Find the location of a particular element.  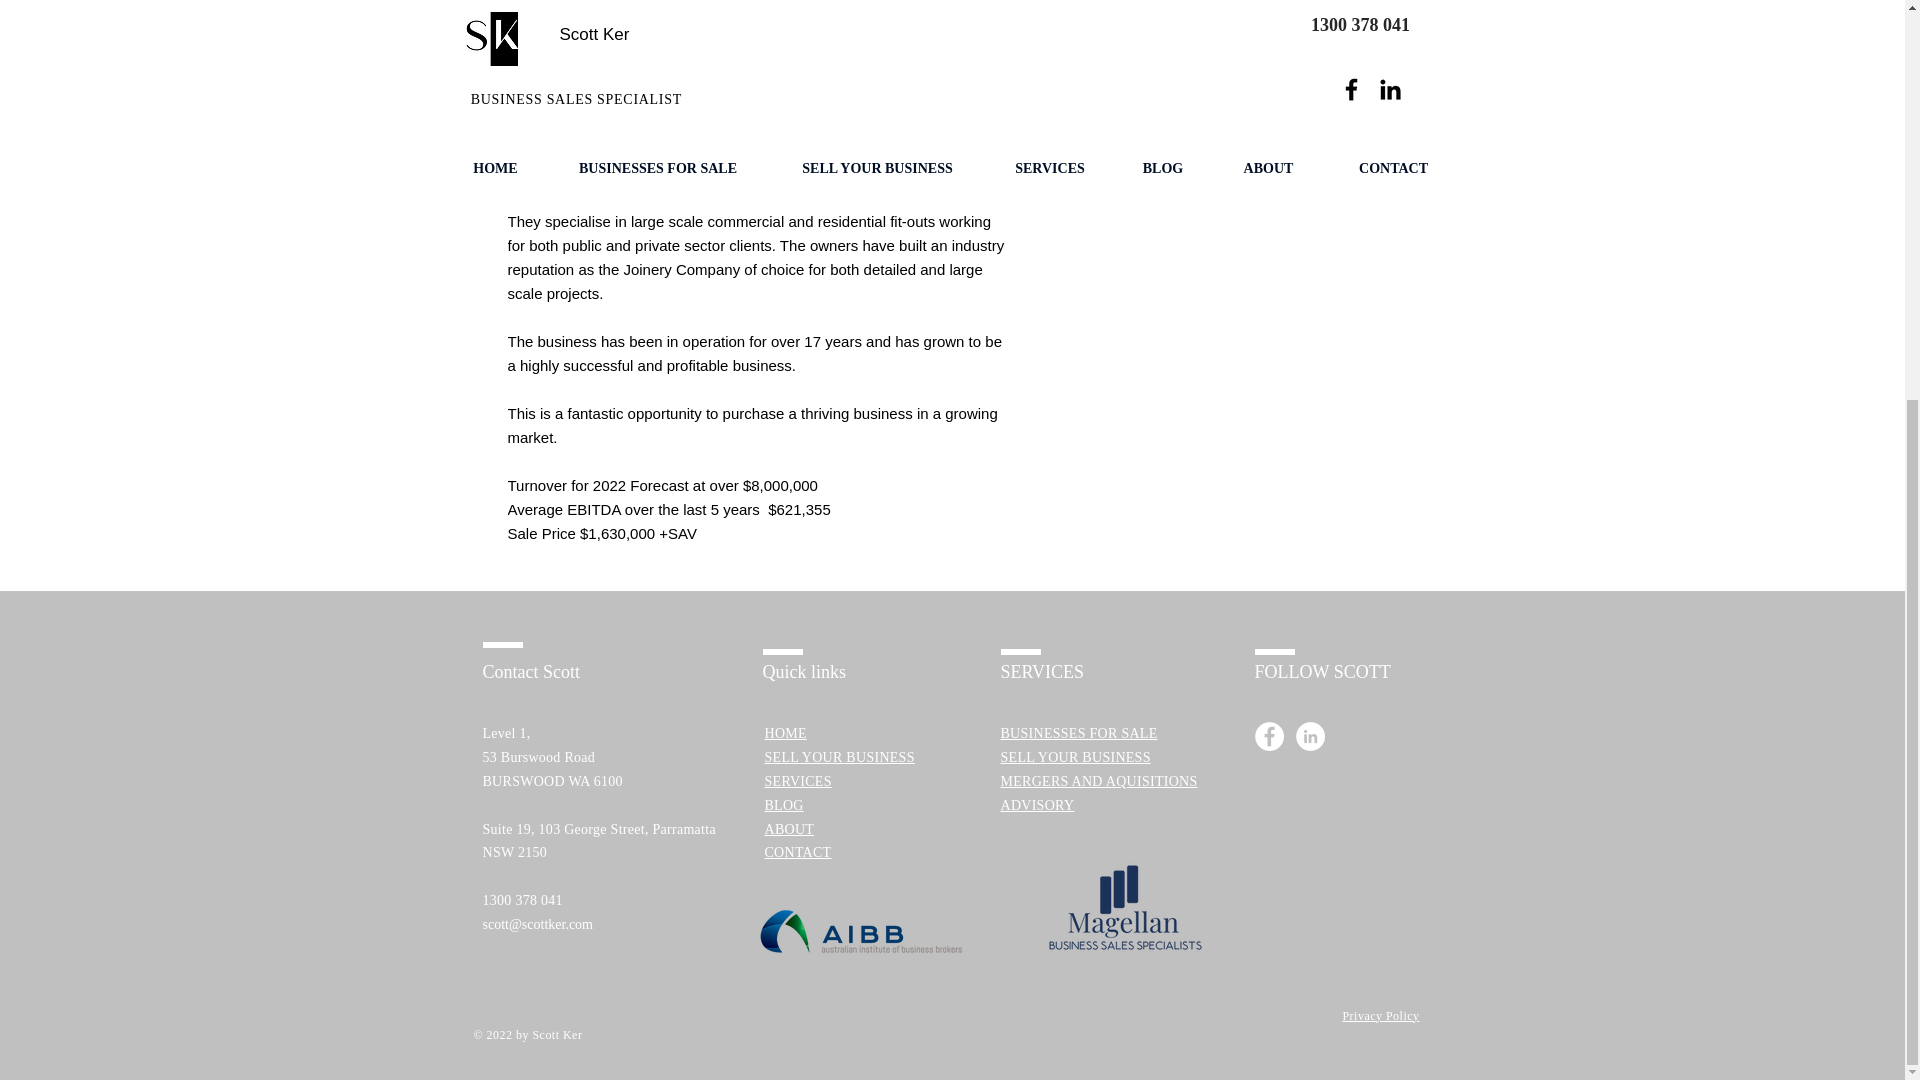

1300 378 041 is located at coordinates (522, 900).